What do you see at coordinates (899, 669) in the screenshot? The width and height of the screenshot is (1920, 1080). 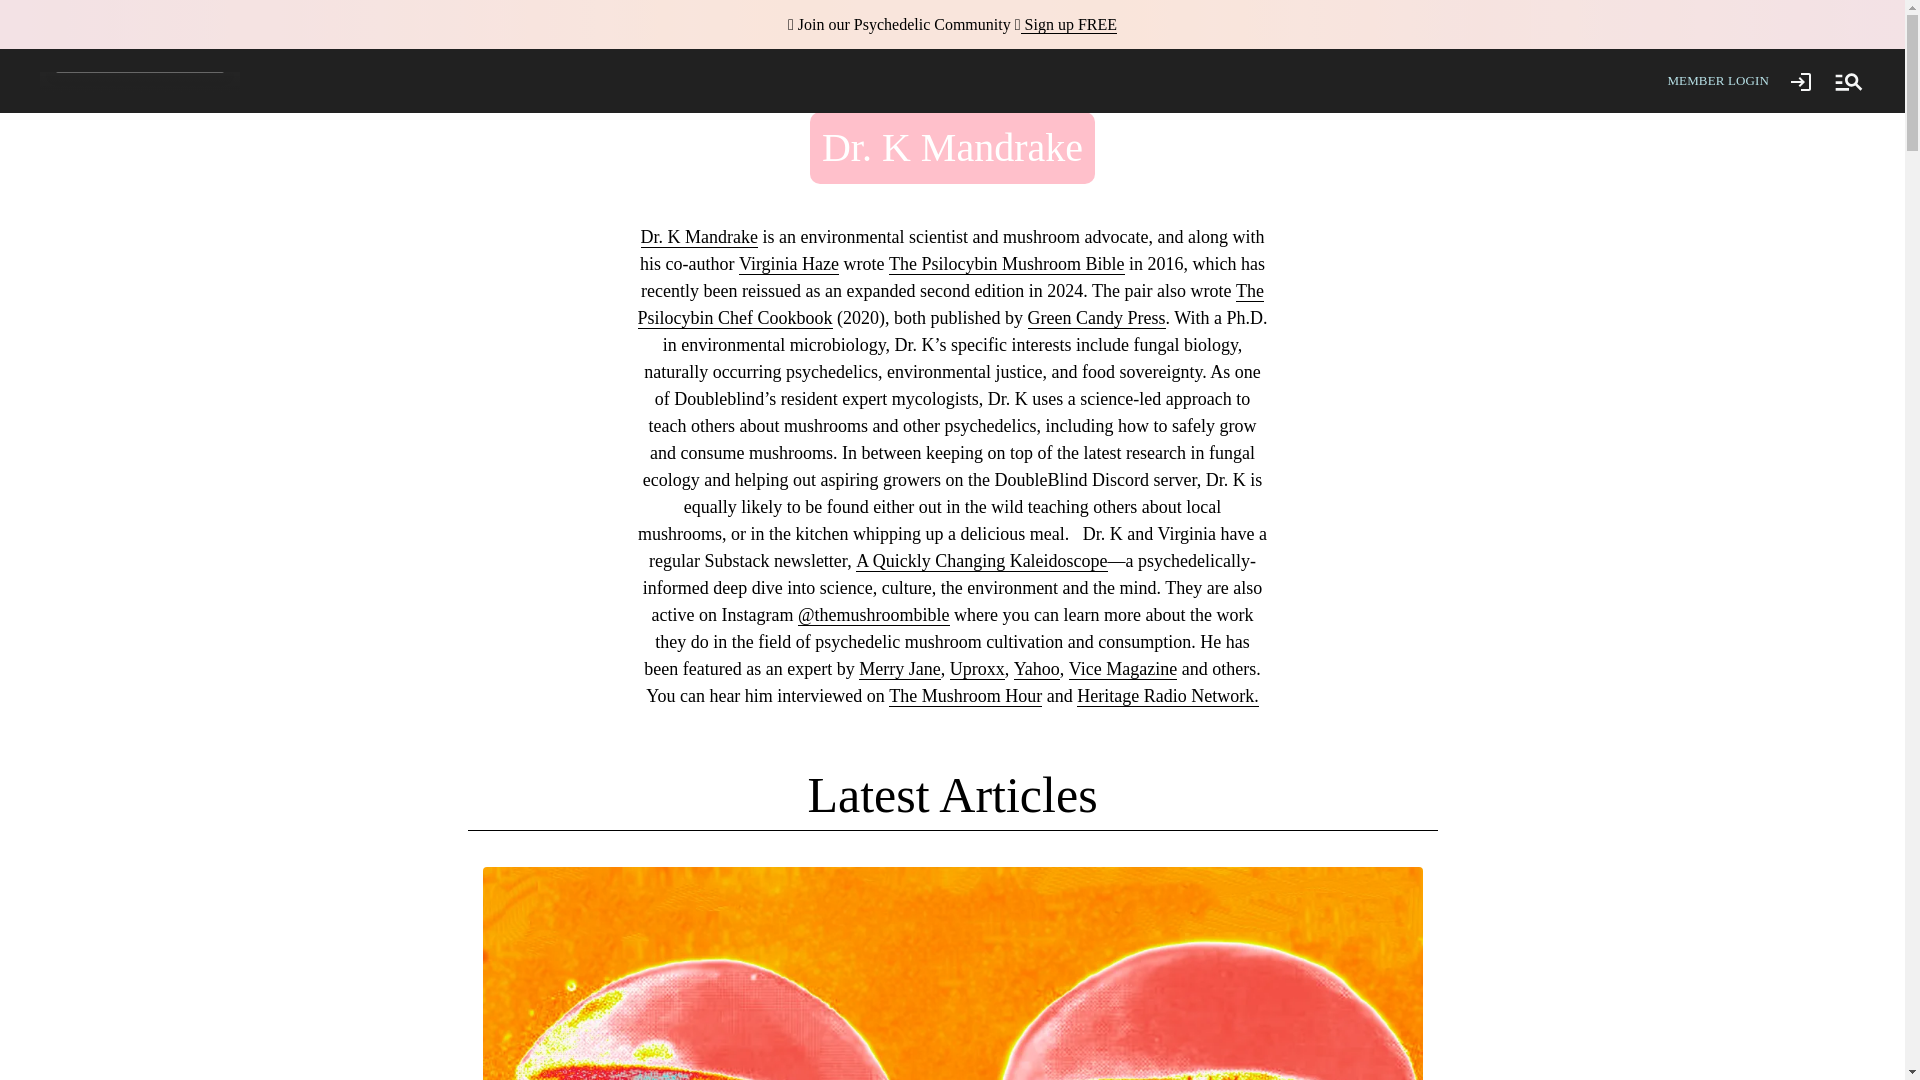 I see `Merry Jane` at bounding box center [899, 669].